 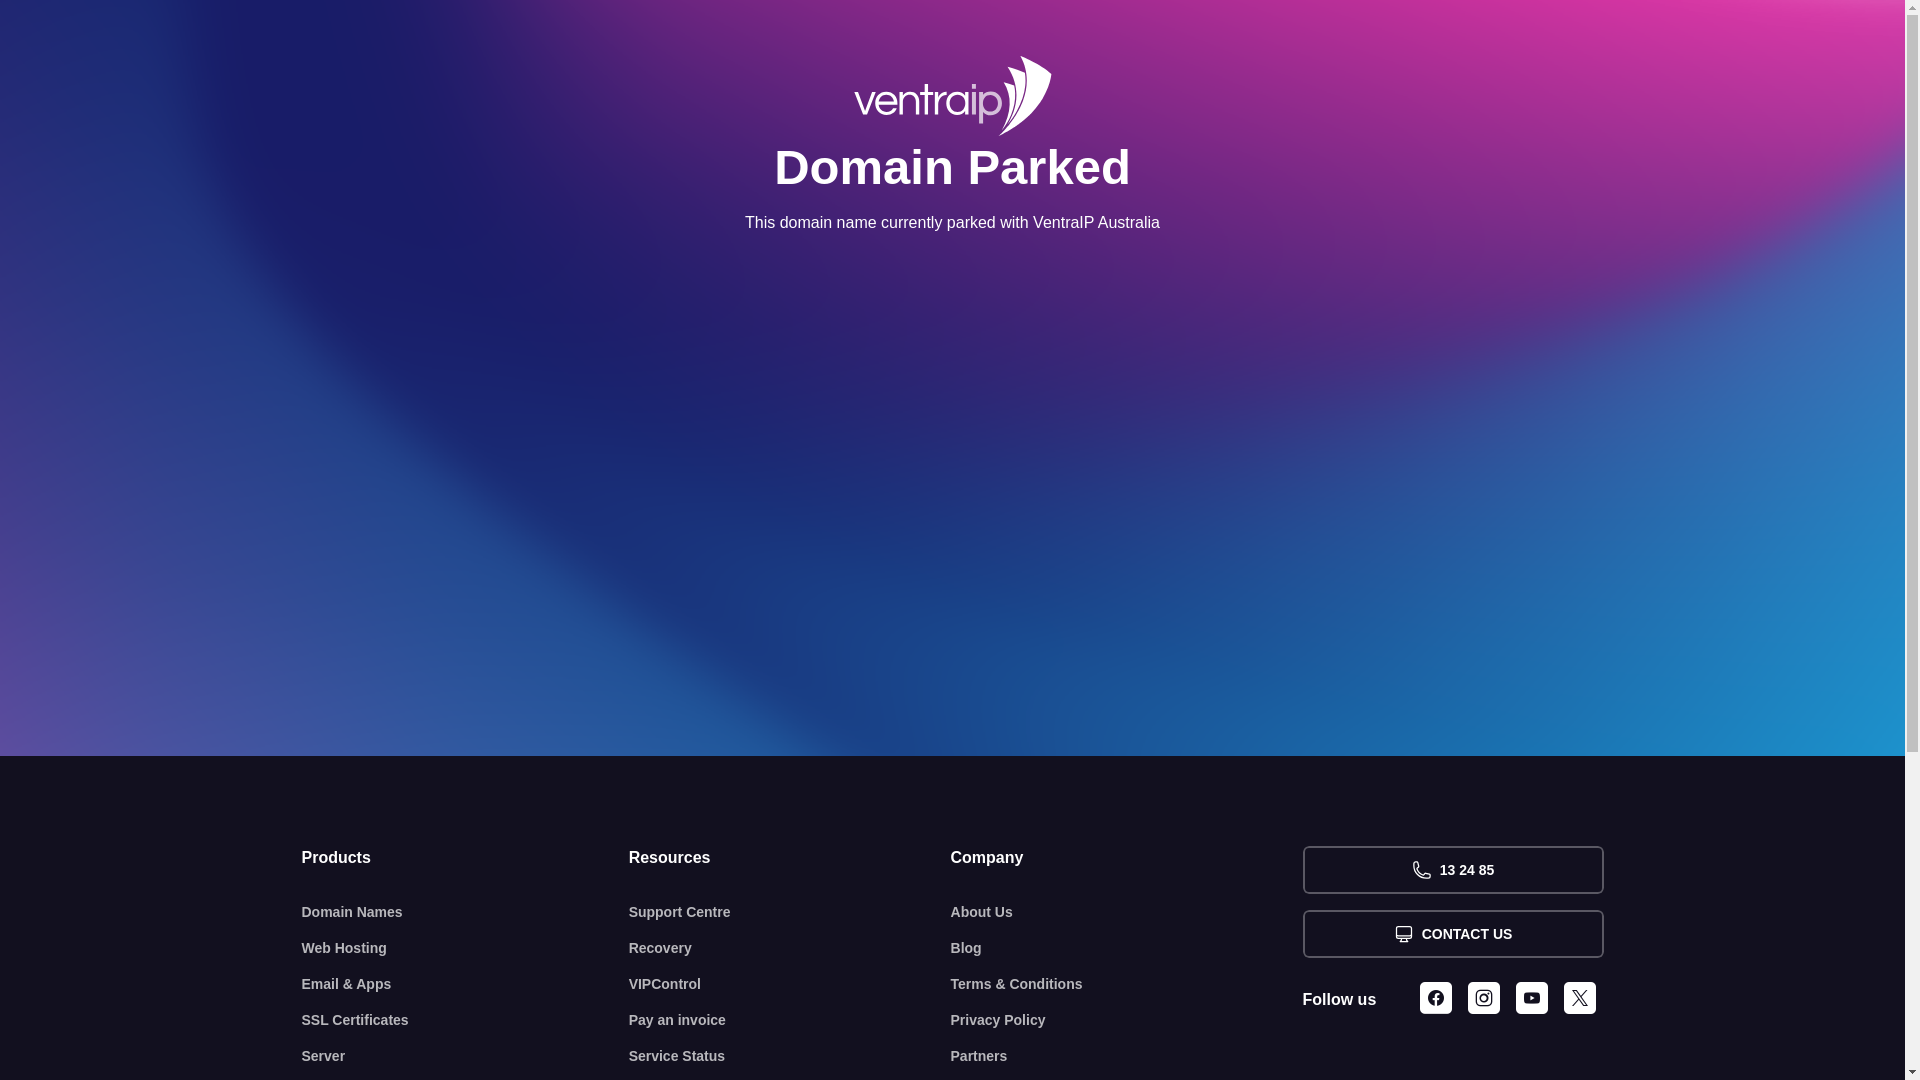 I want to click on Service Status, so click(x=790, y=1056).